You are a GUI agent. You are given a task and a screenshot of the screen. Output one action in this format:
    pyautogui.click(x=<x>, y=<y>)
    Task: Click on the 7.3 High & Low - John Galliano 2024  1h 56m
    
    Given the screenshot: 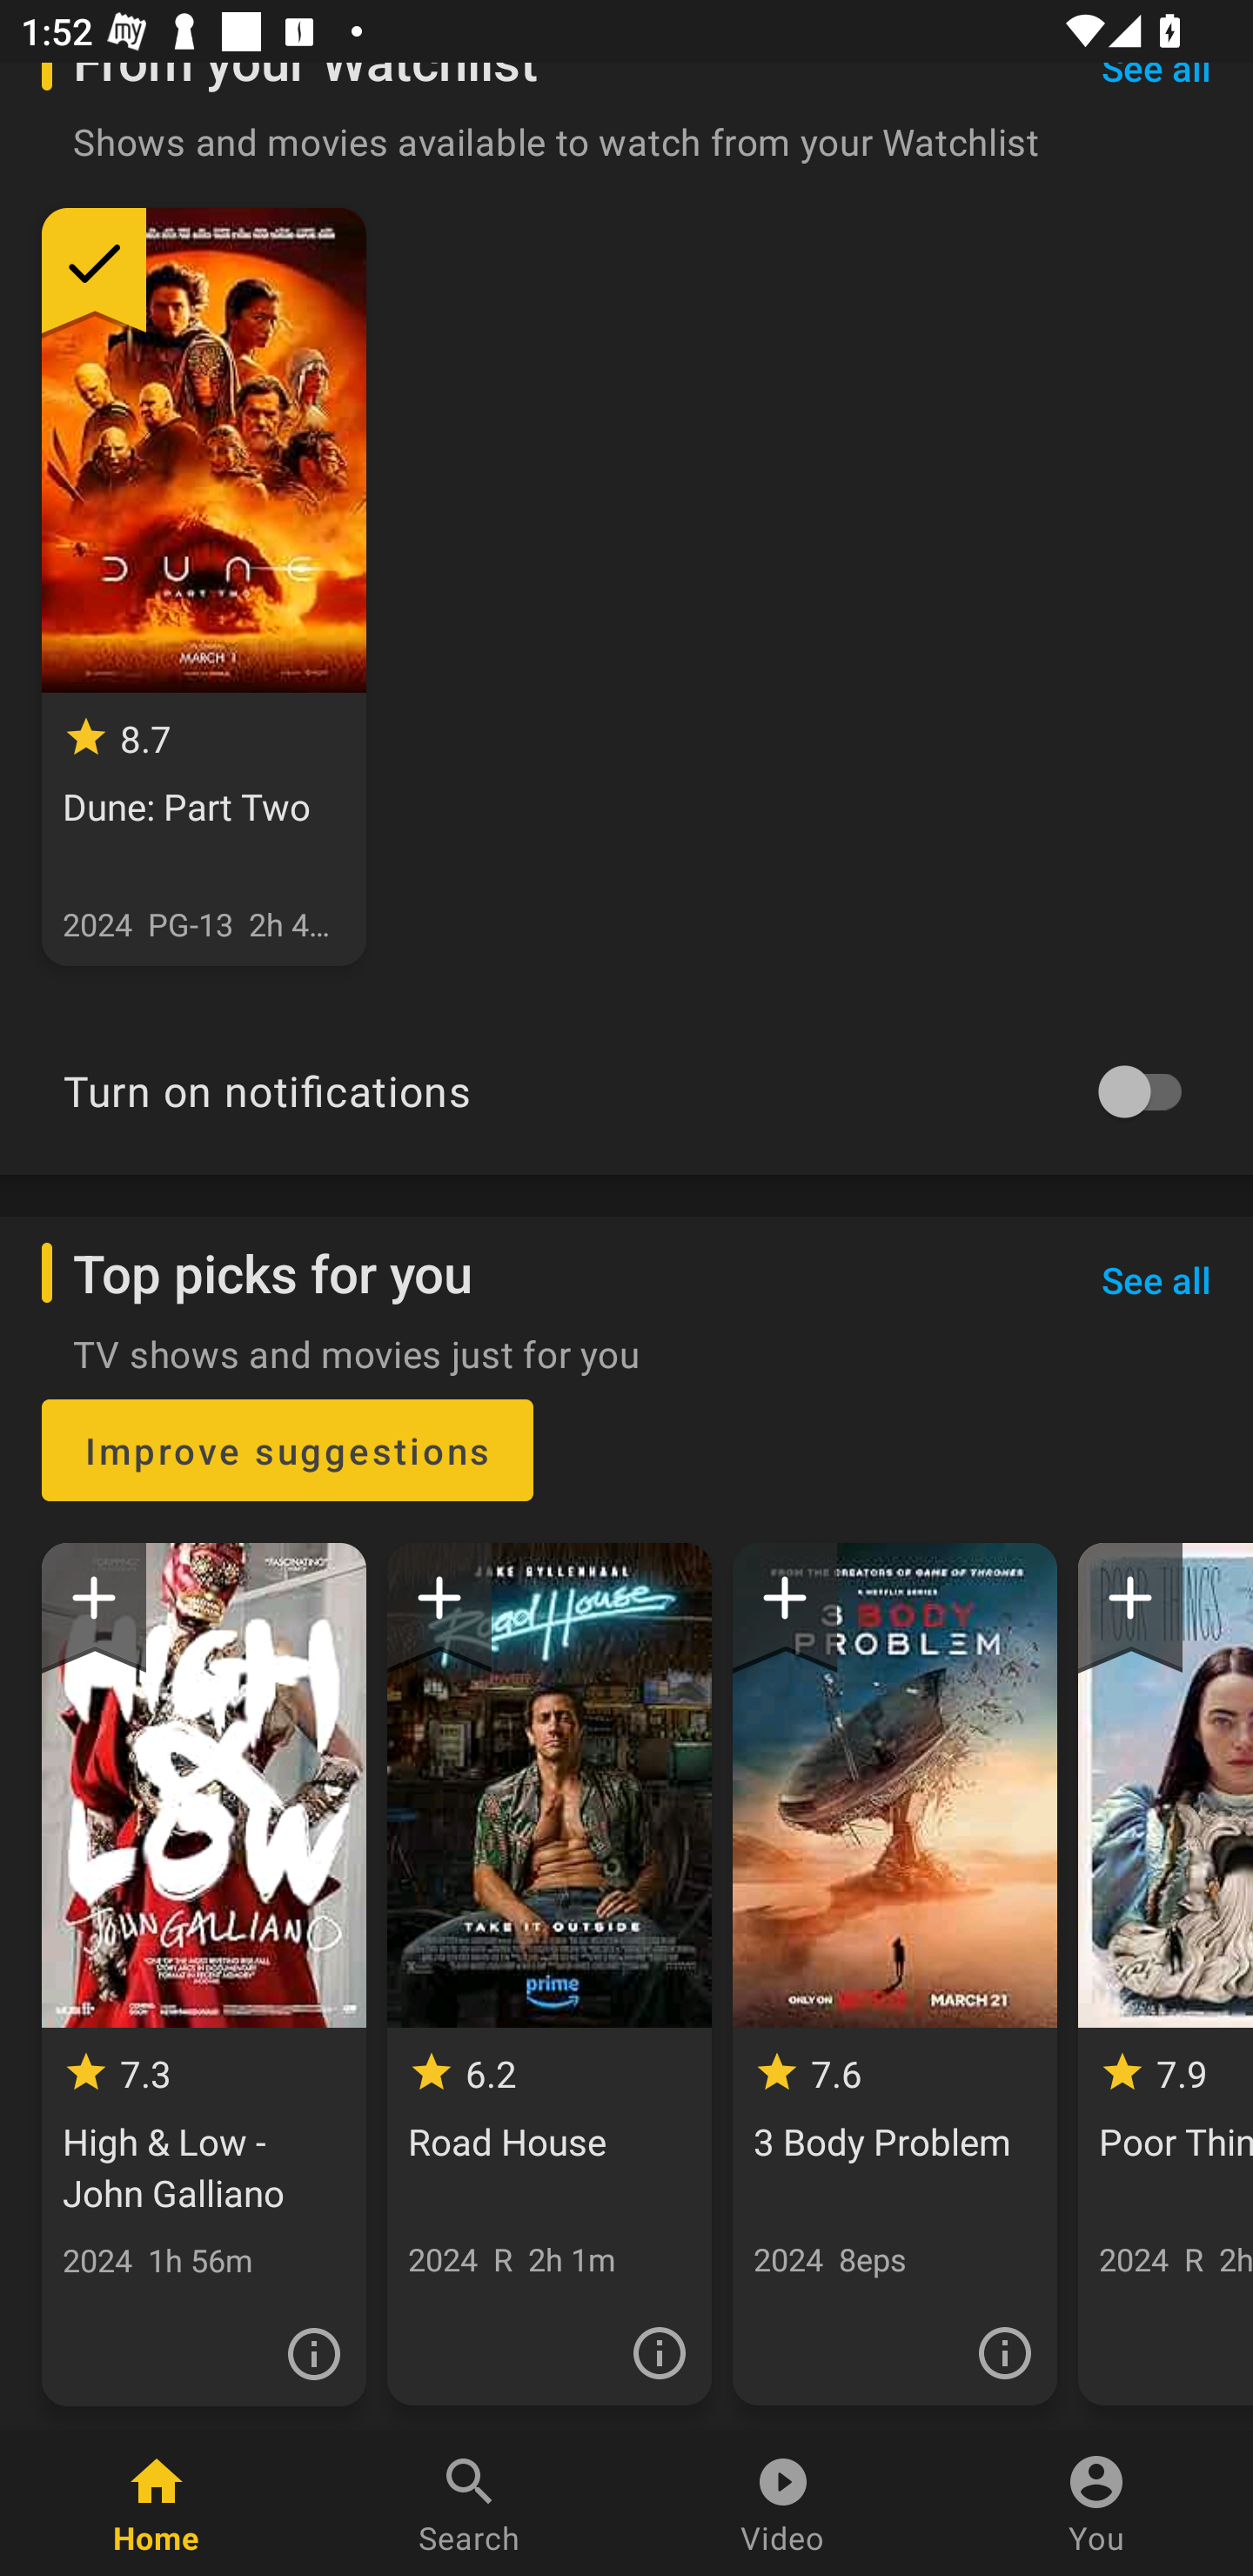 What is the action you would take?
    pyautogui.click(x=204, y=1974)
    